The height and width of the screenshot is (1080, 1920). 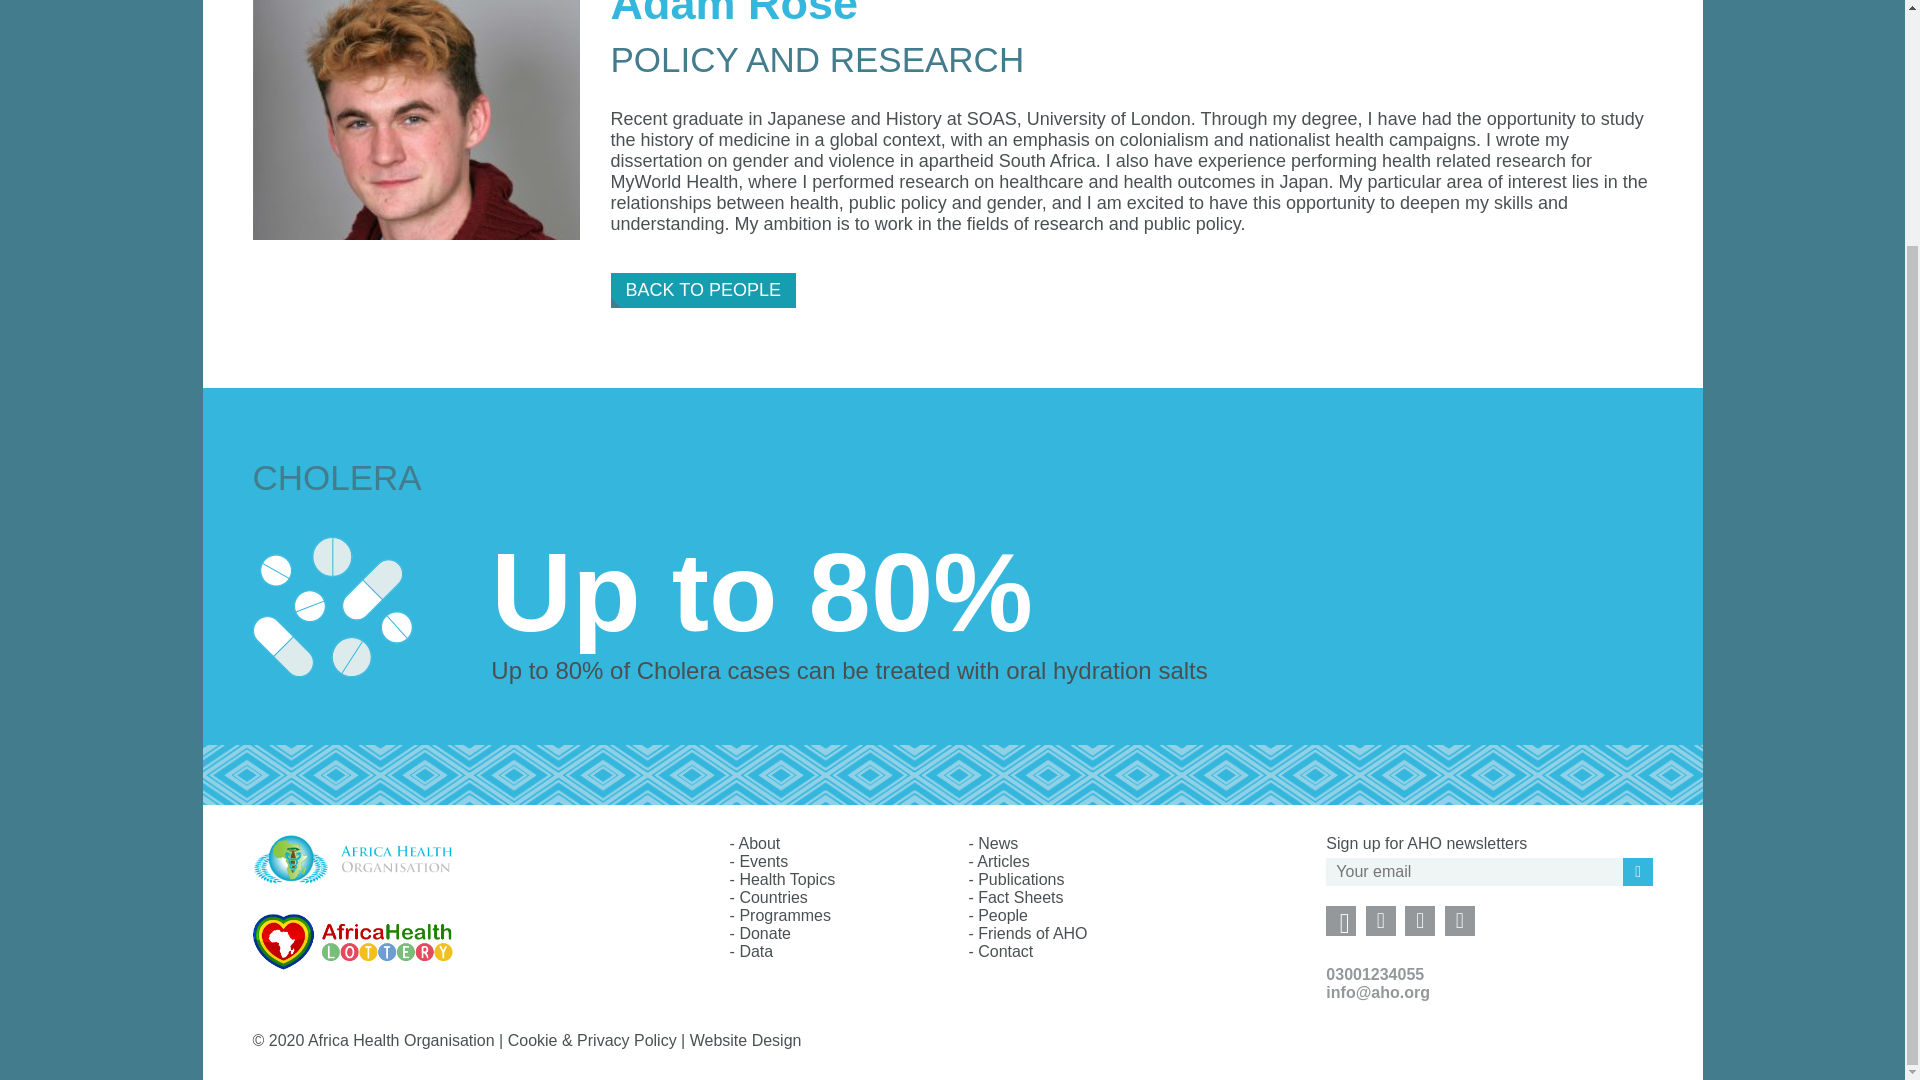 What do you see at coordinates (772, 897) in the screenshot?
I see `Countries` at bounding box center [772, 897].